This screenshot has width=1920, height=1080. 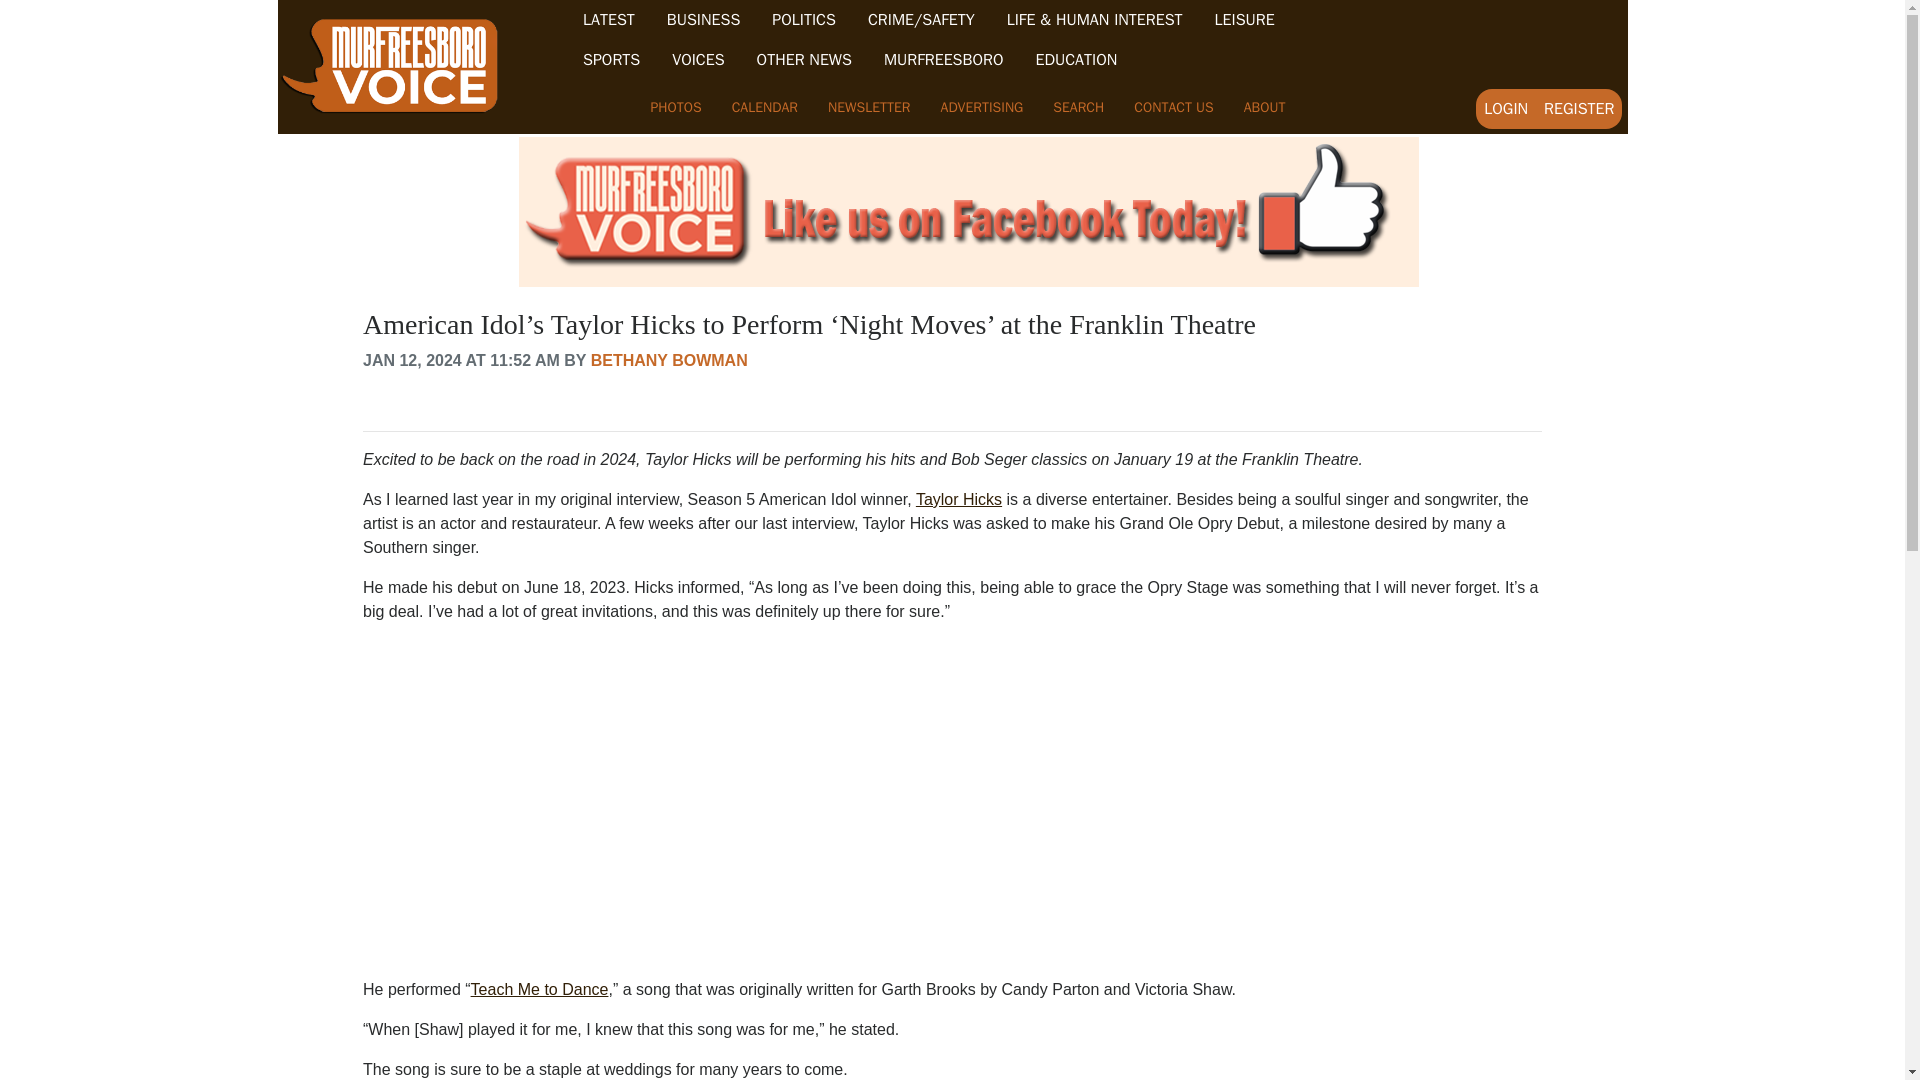 I want to click on SEARCH, so click(x=1078, y=107).